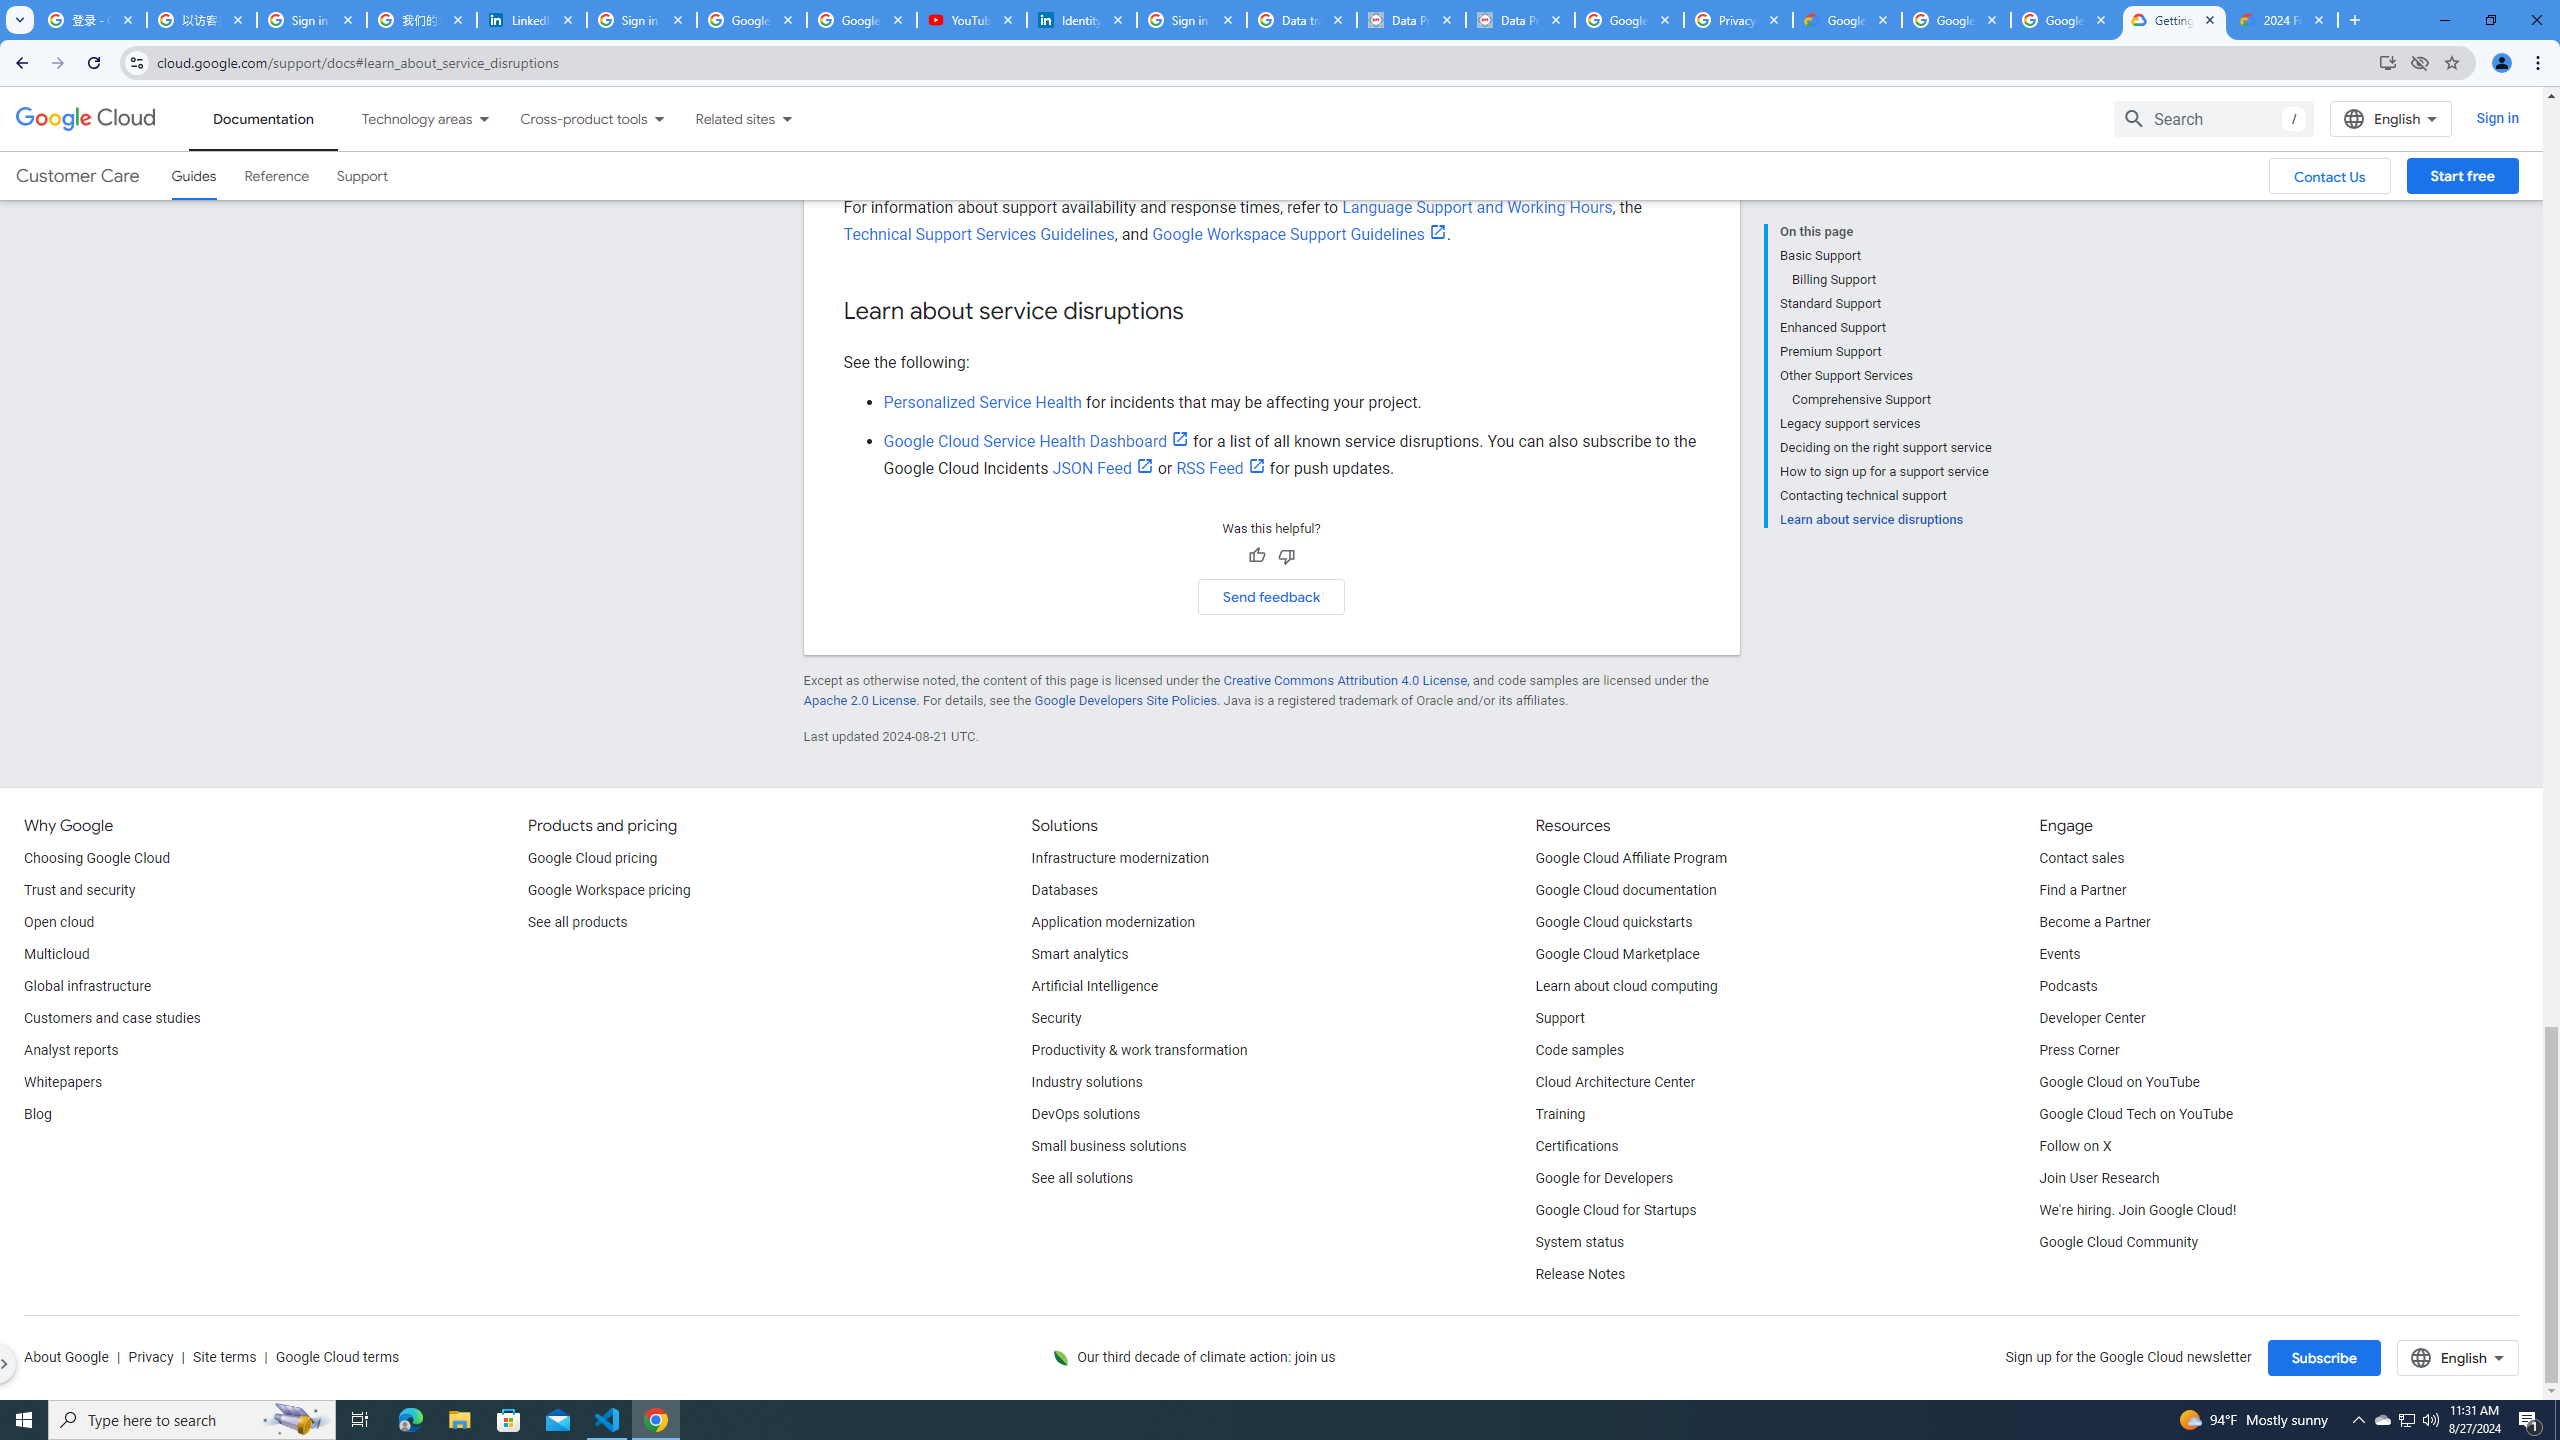 This screenshot has height=1440, width=2560. Describe the element at coordinates (1614, 922) in the screenshot. I see `Google Cloud quickstarts` at that location.